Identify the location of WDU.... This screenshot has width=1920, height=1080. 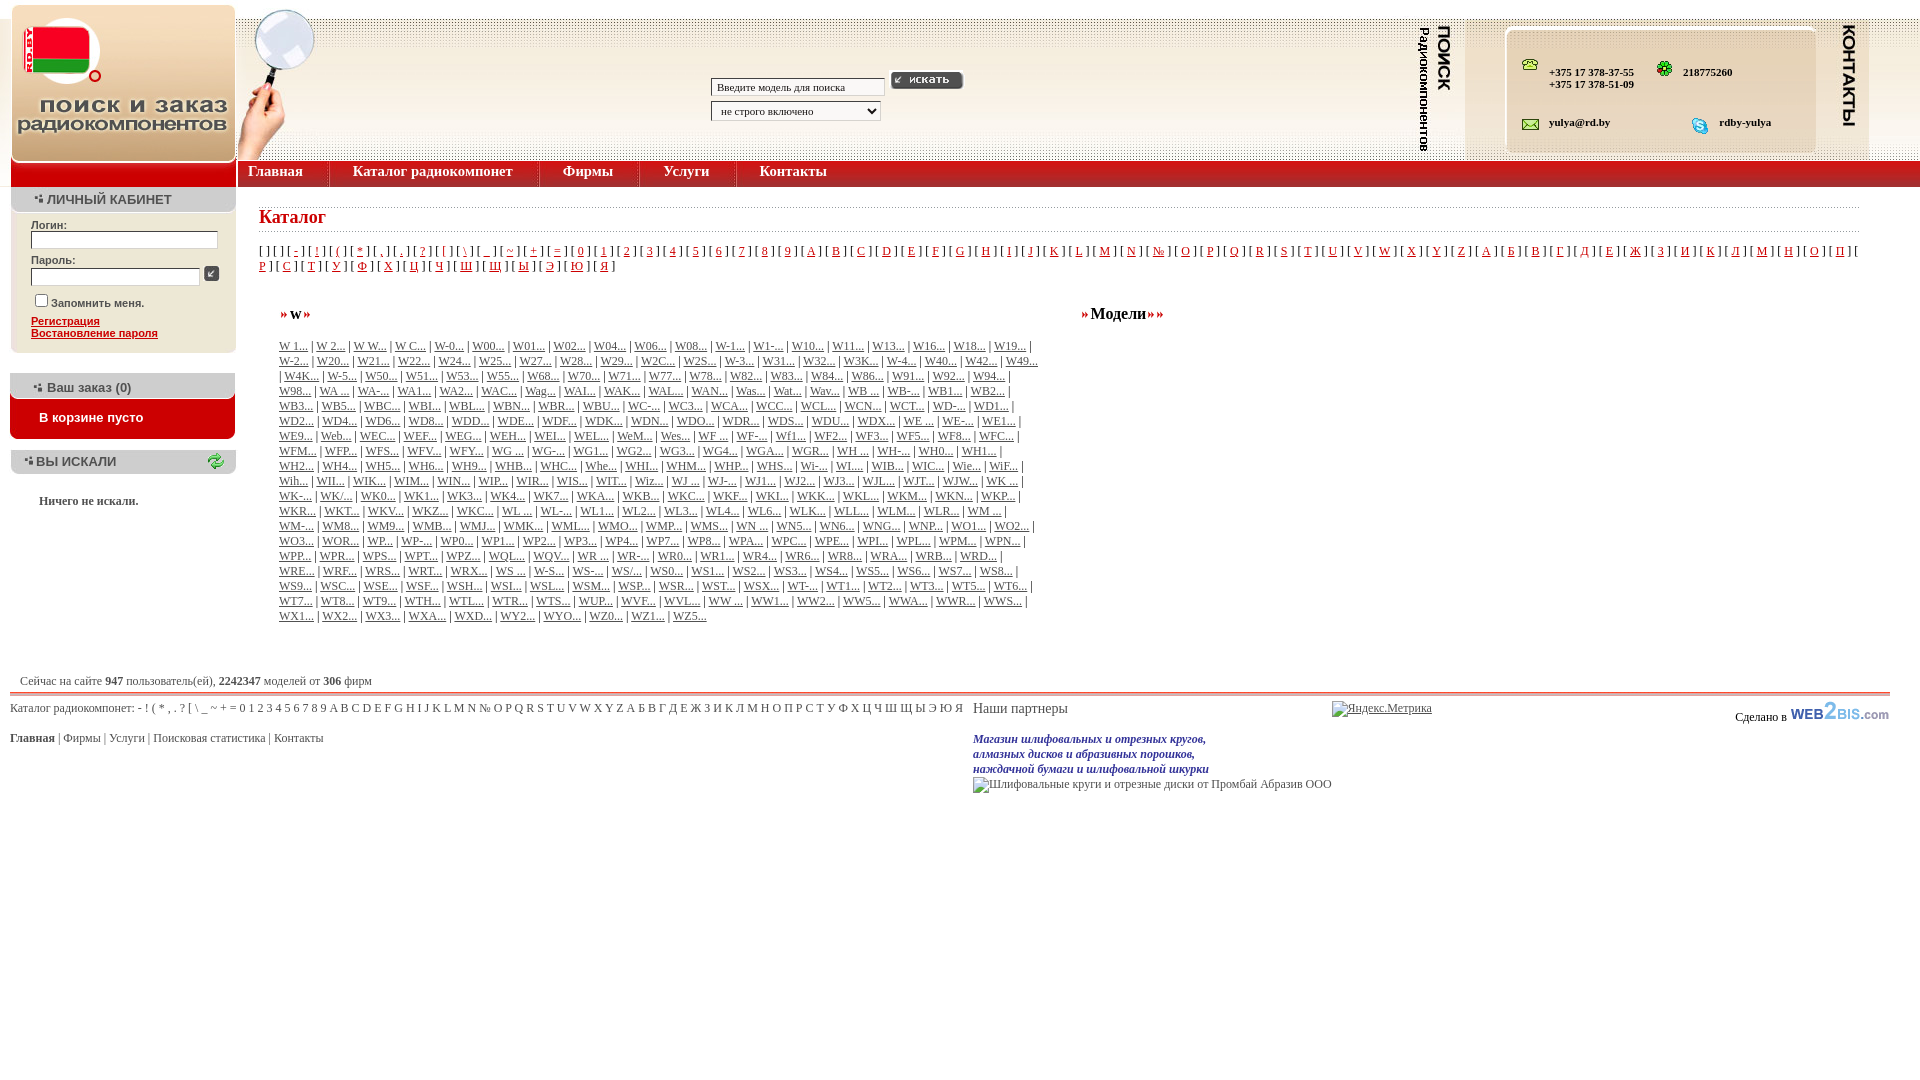
(831, 421).